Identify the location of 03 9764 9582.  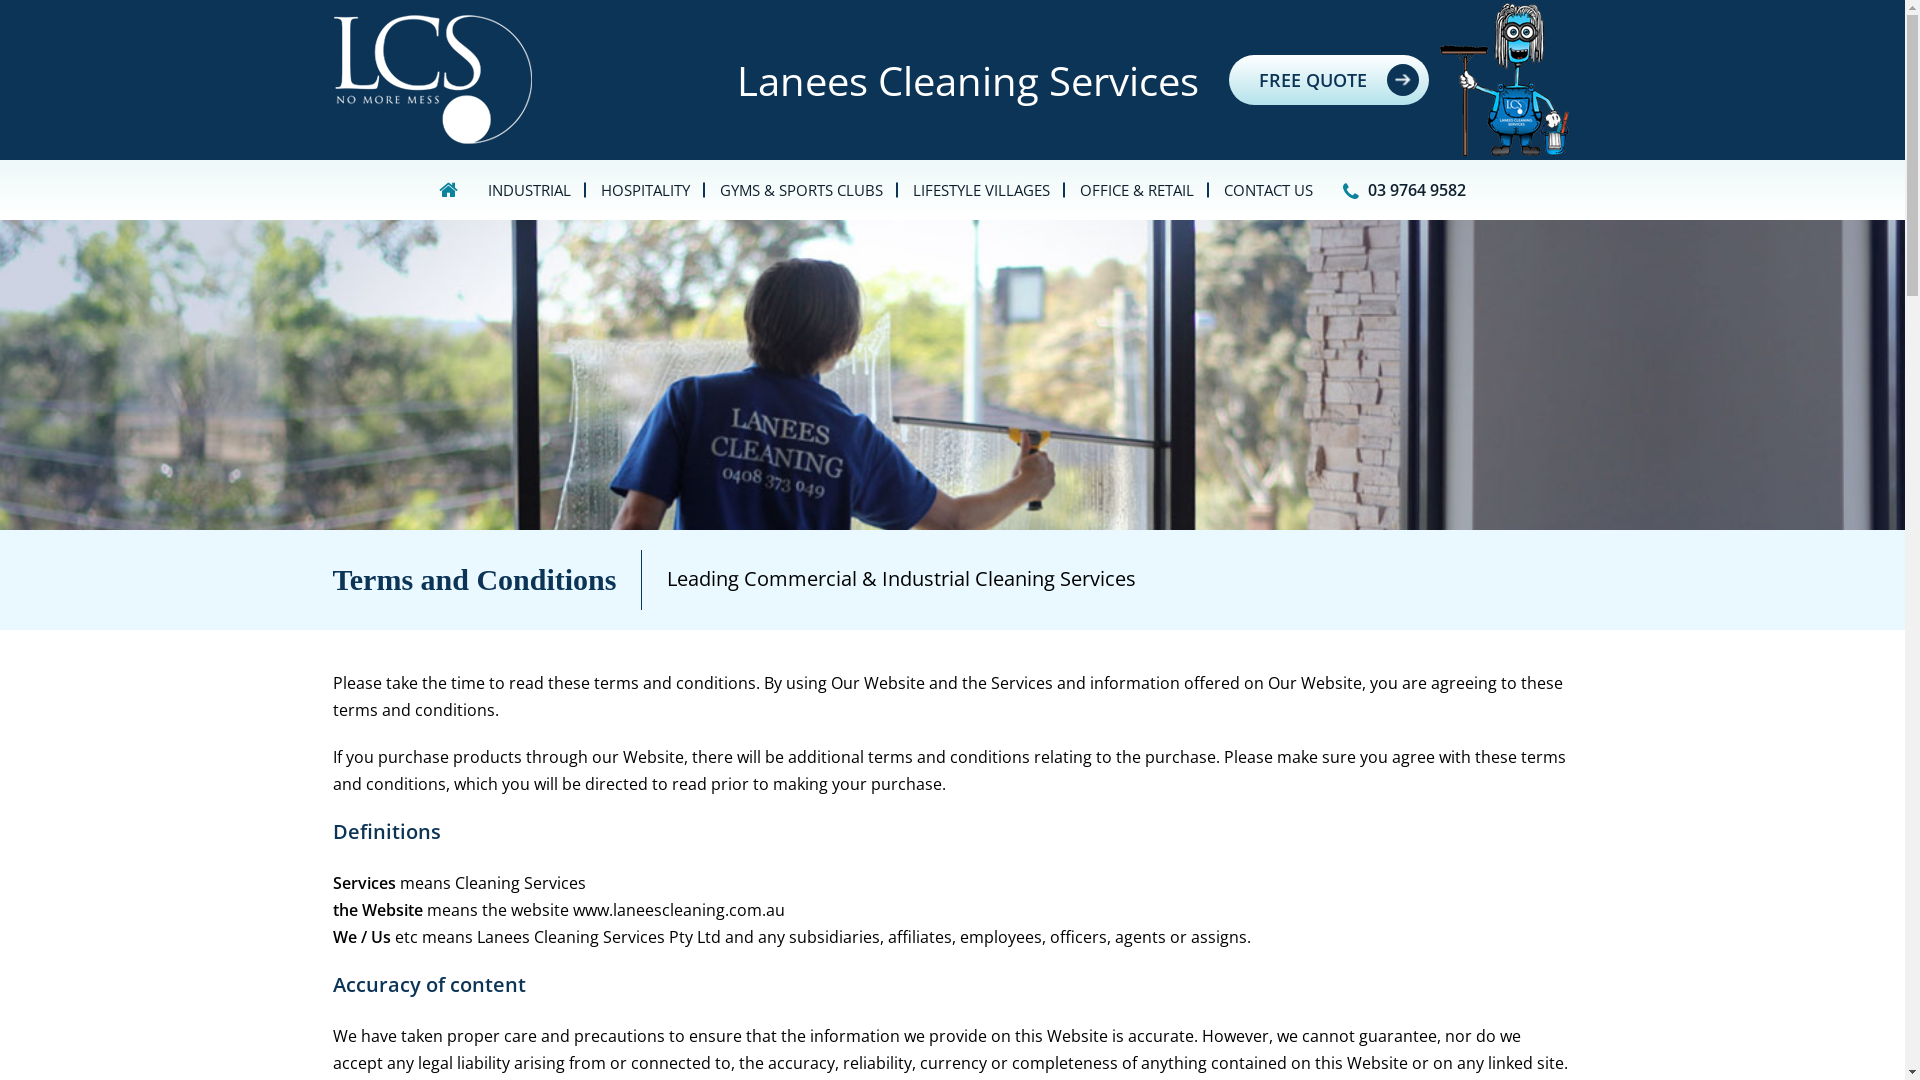
(1404, 190).